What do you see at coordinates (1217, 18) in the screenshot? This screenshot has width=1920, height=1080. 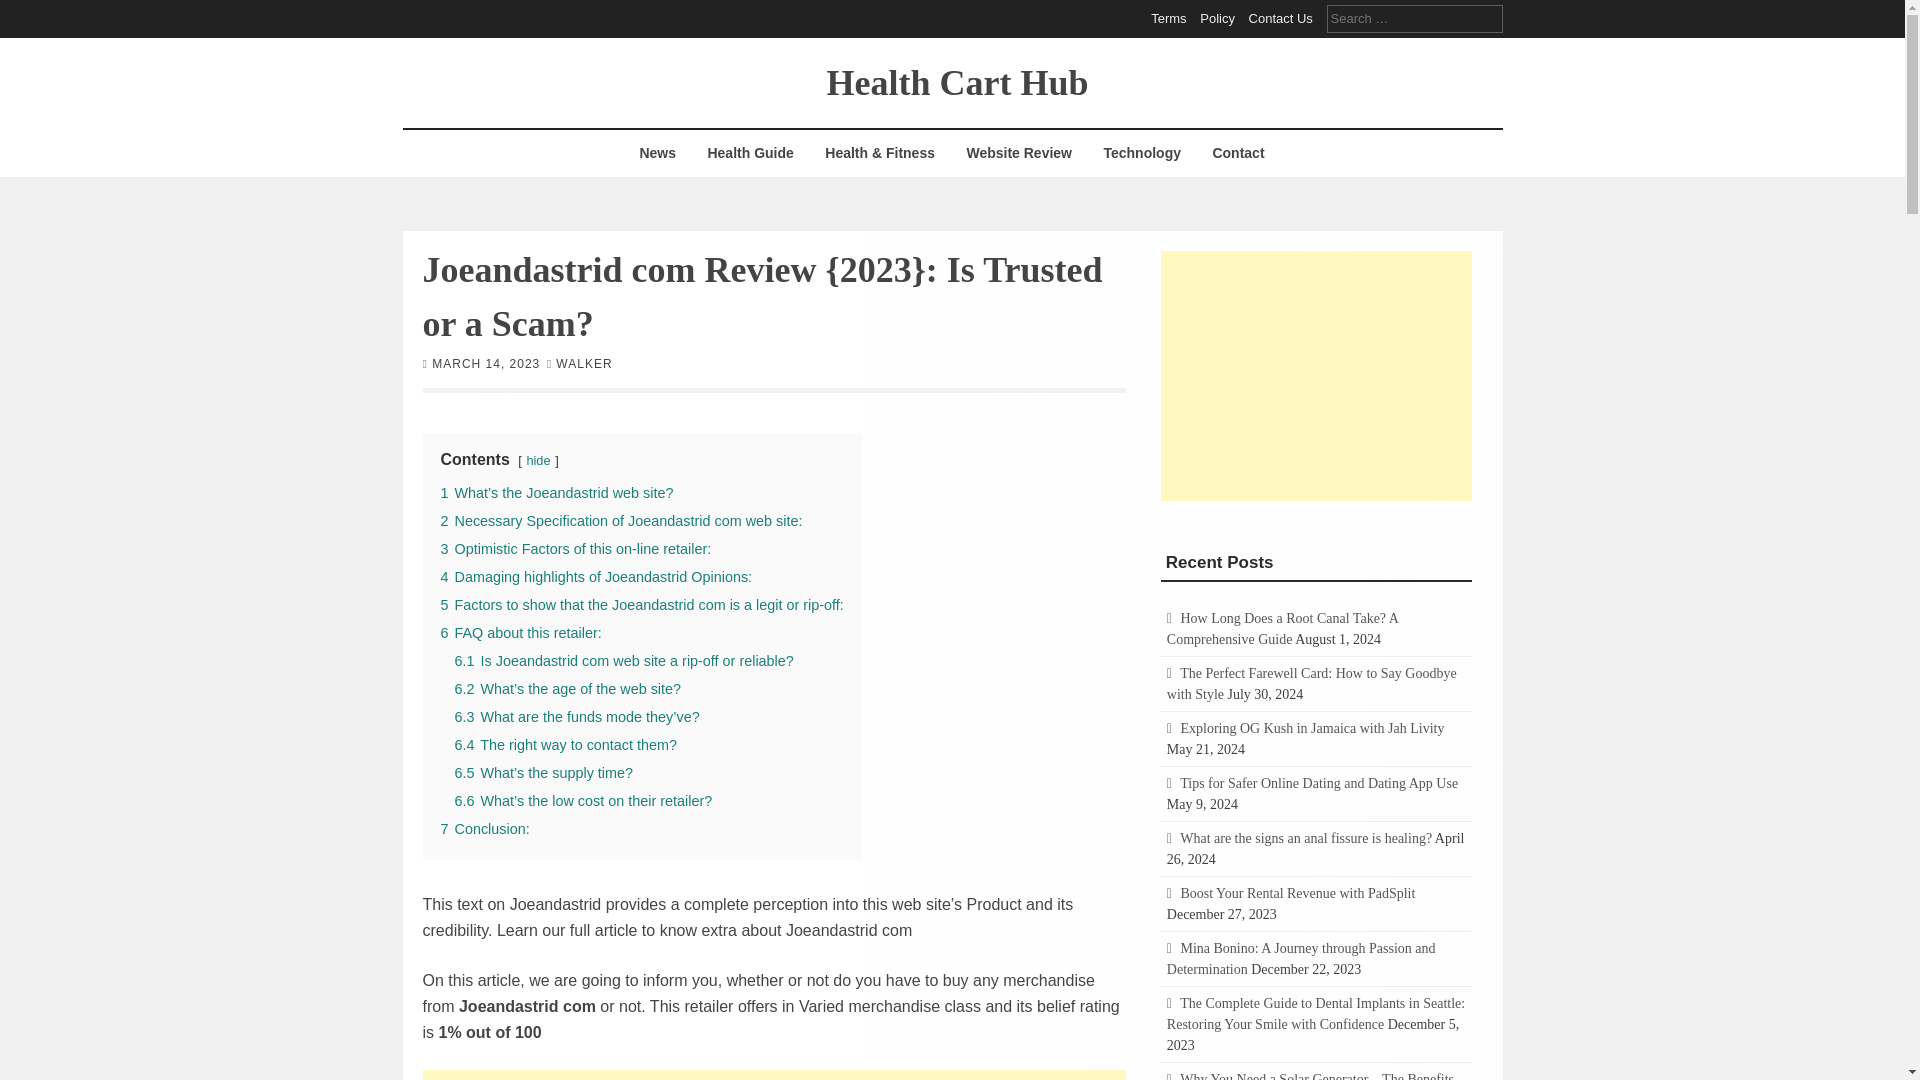 I see `Policy` at bounding box center [1217, 18].